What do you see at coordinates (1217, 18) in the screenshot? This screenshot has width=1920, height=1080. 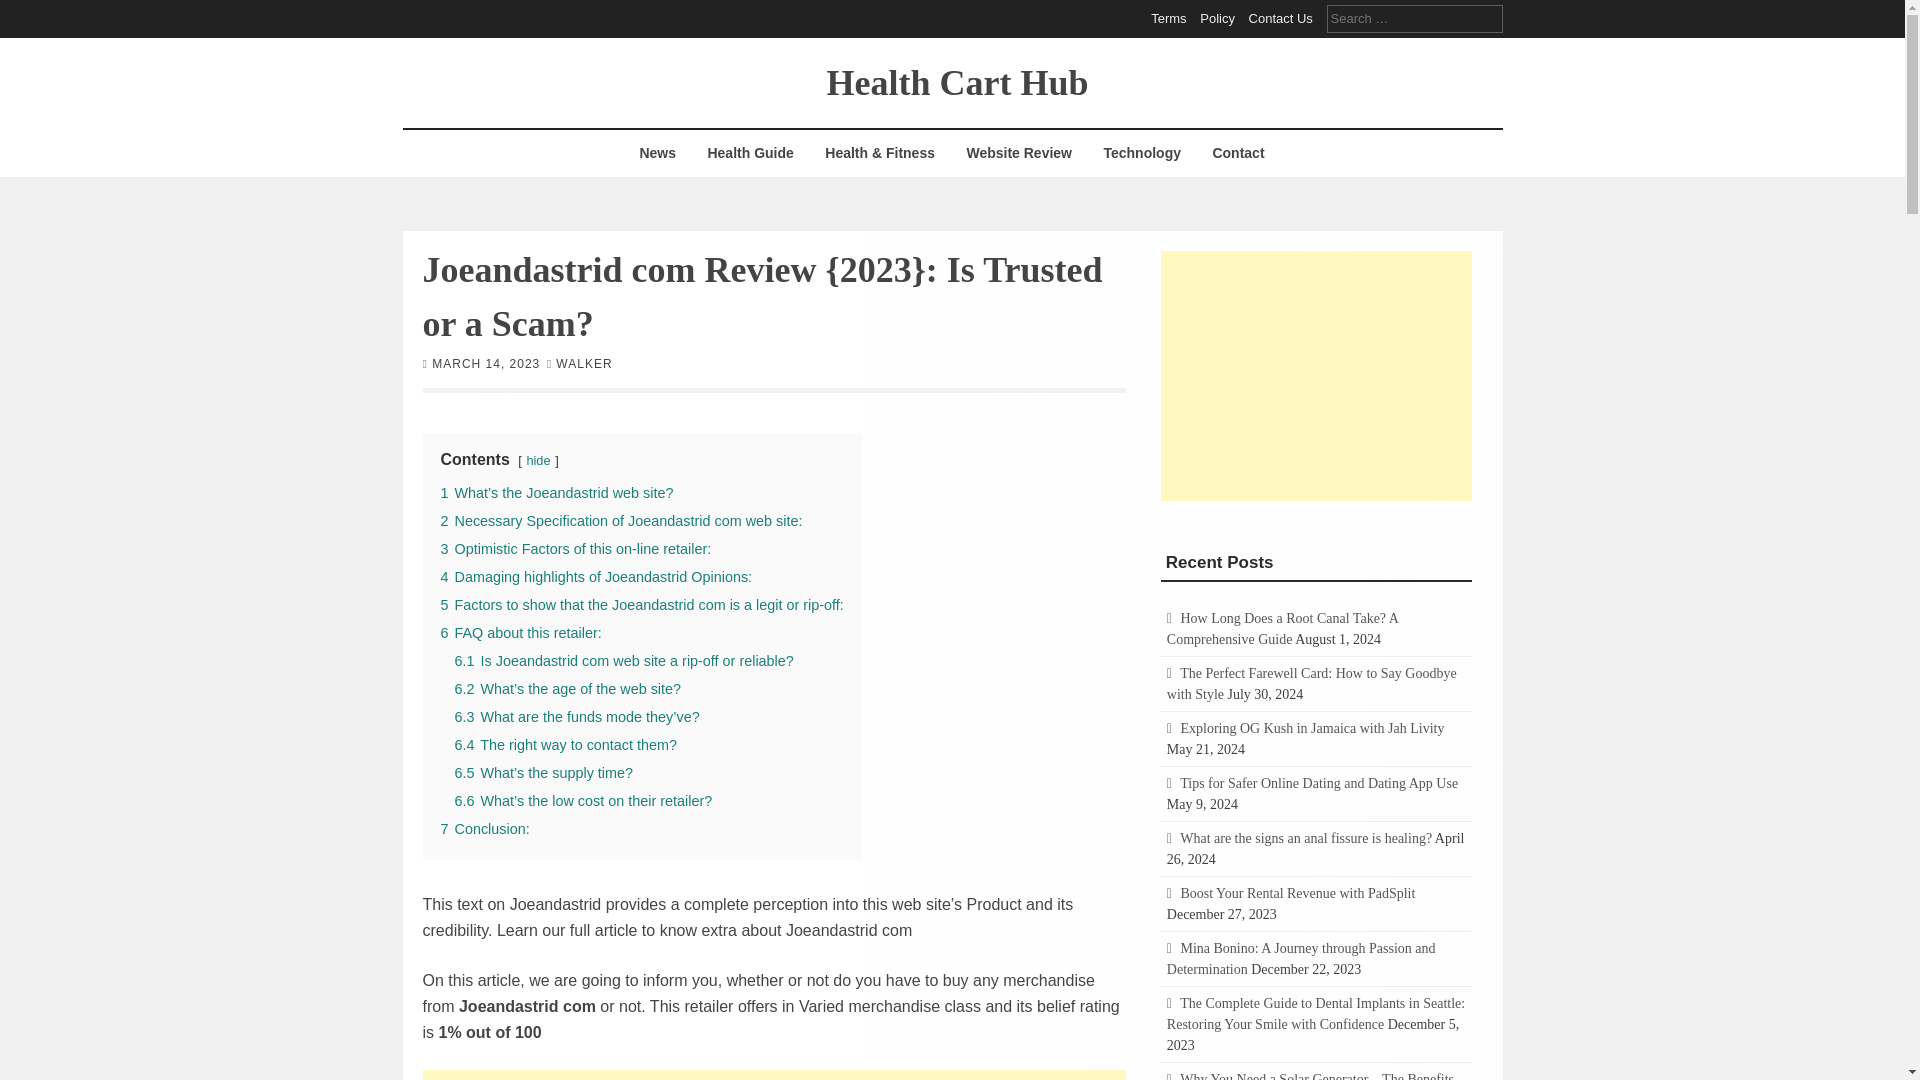 I see `Policy` at bounding box center [1217, 18].